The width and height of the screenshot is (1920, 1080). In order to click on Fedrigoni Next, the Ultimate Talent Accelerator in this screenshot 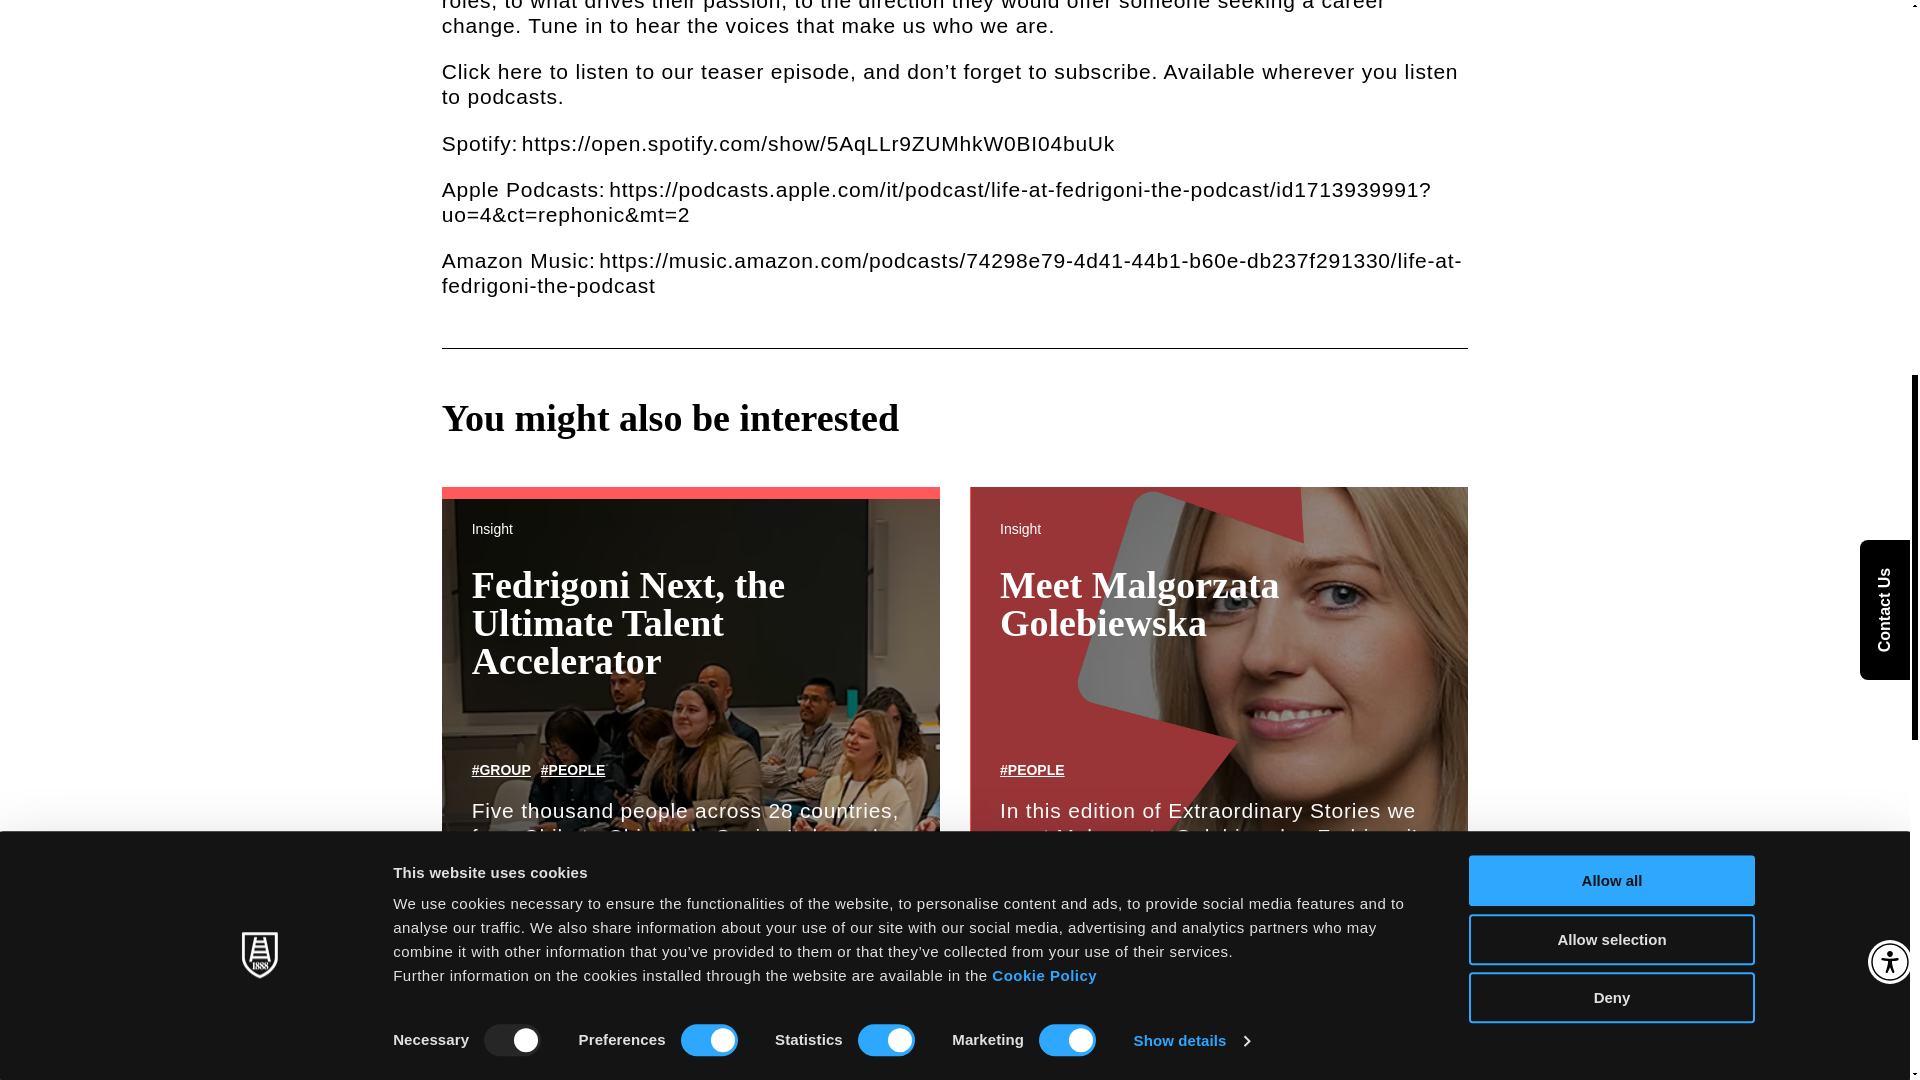, I will do `click(628, 622)`.